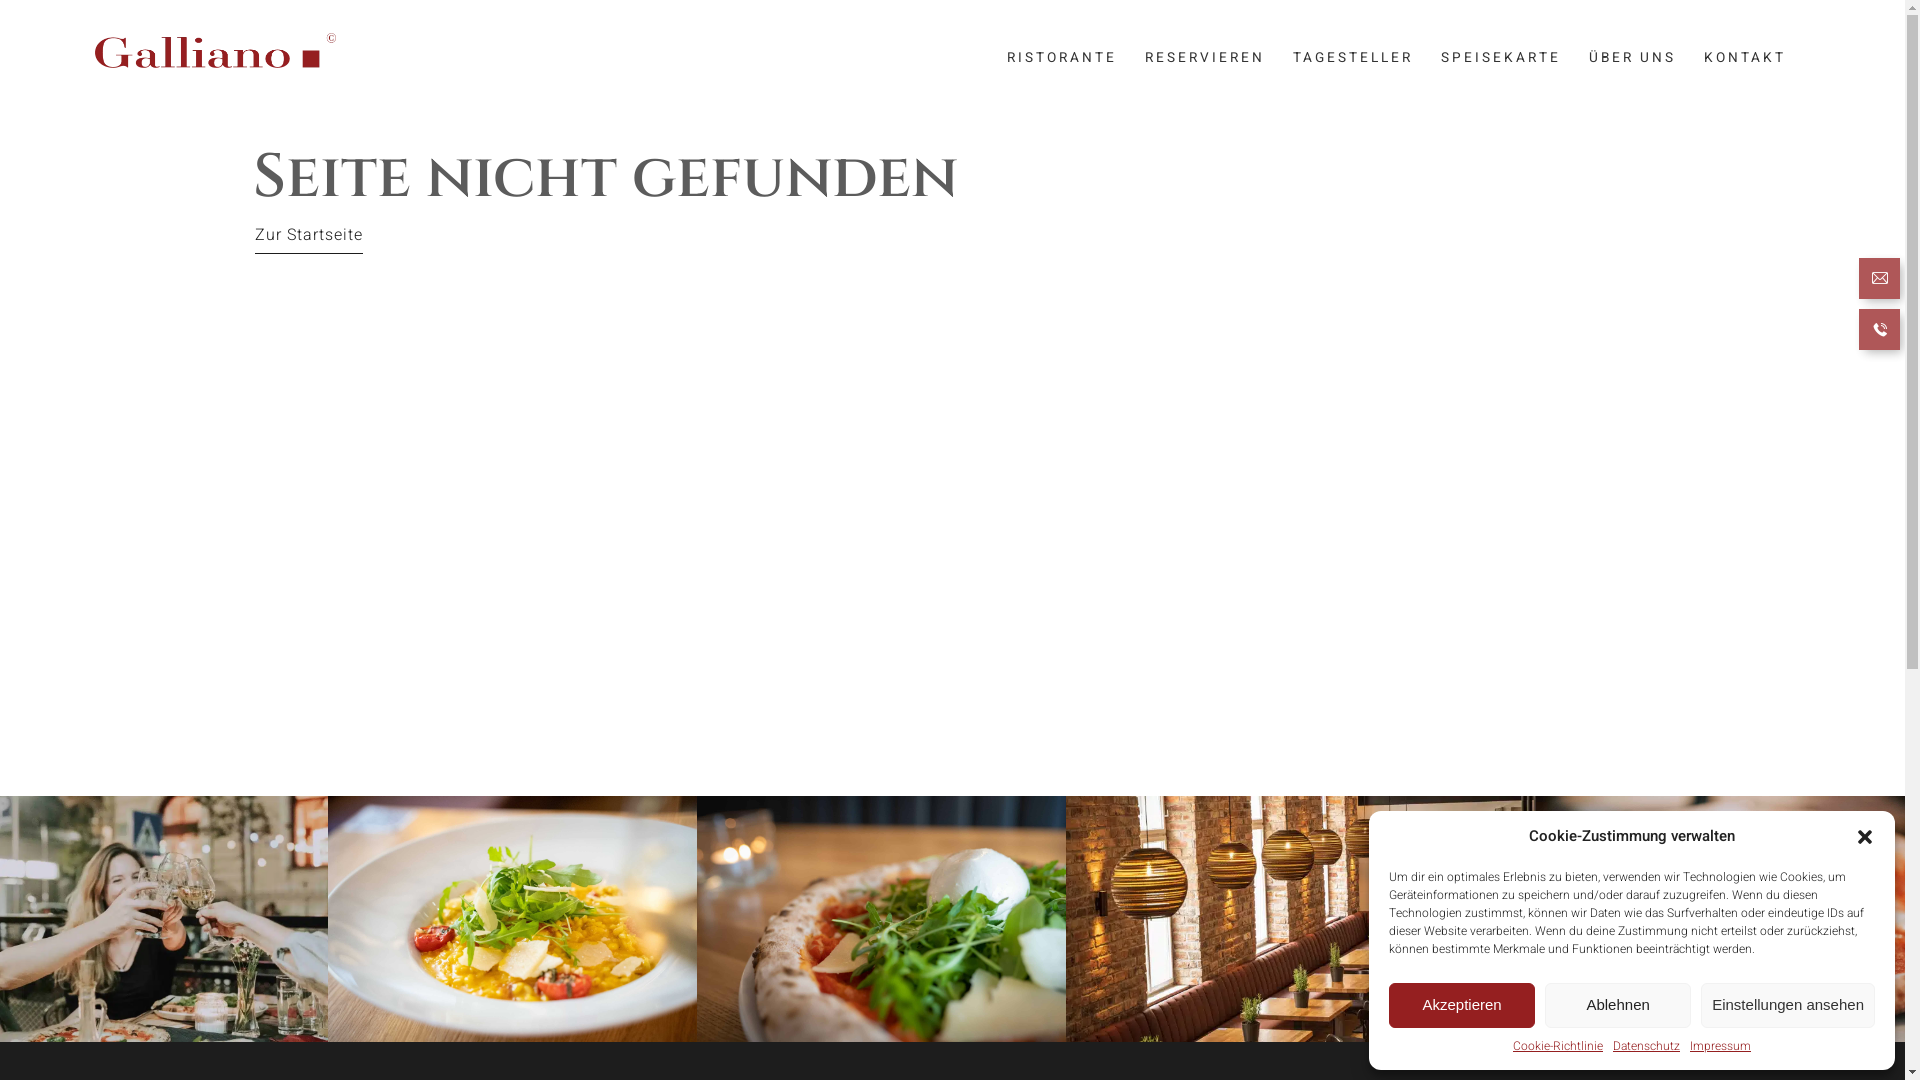  I want to click on Impressum, so click(1720, 1046).